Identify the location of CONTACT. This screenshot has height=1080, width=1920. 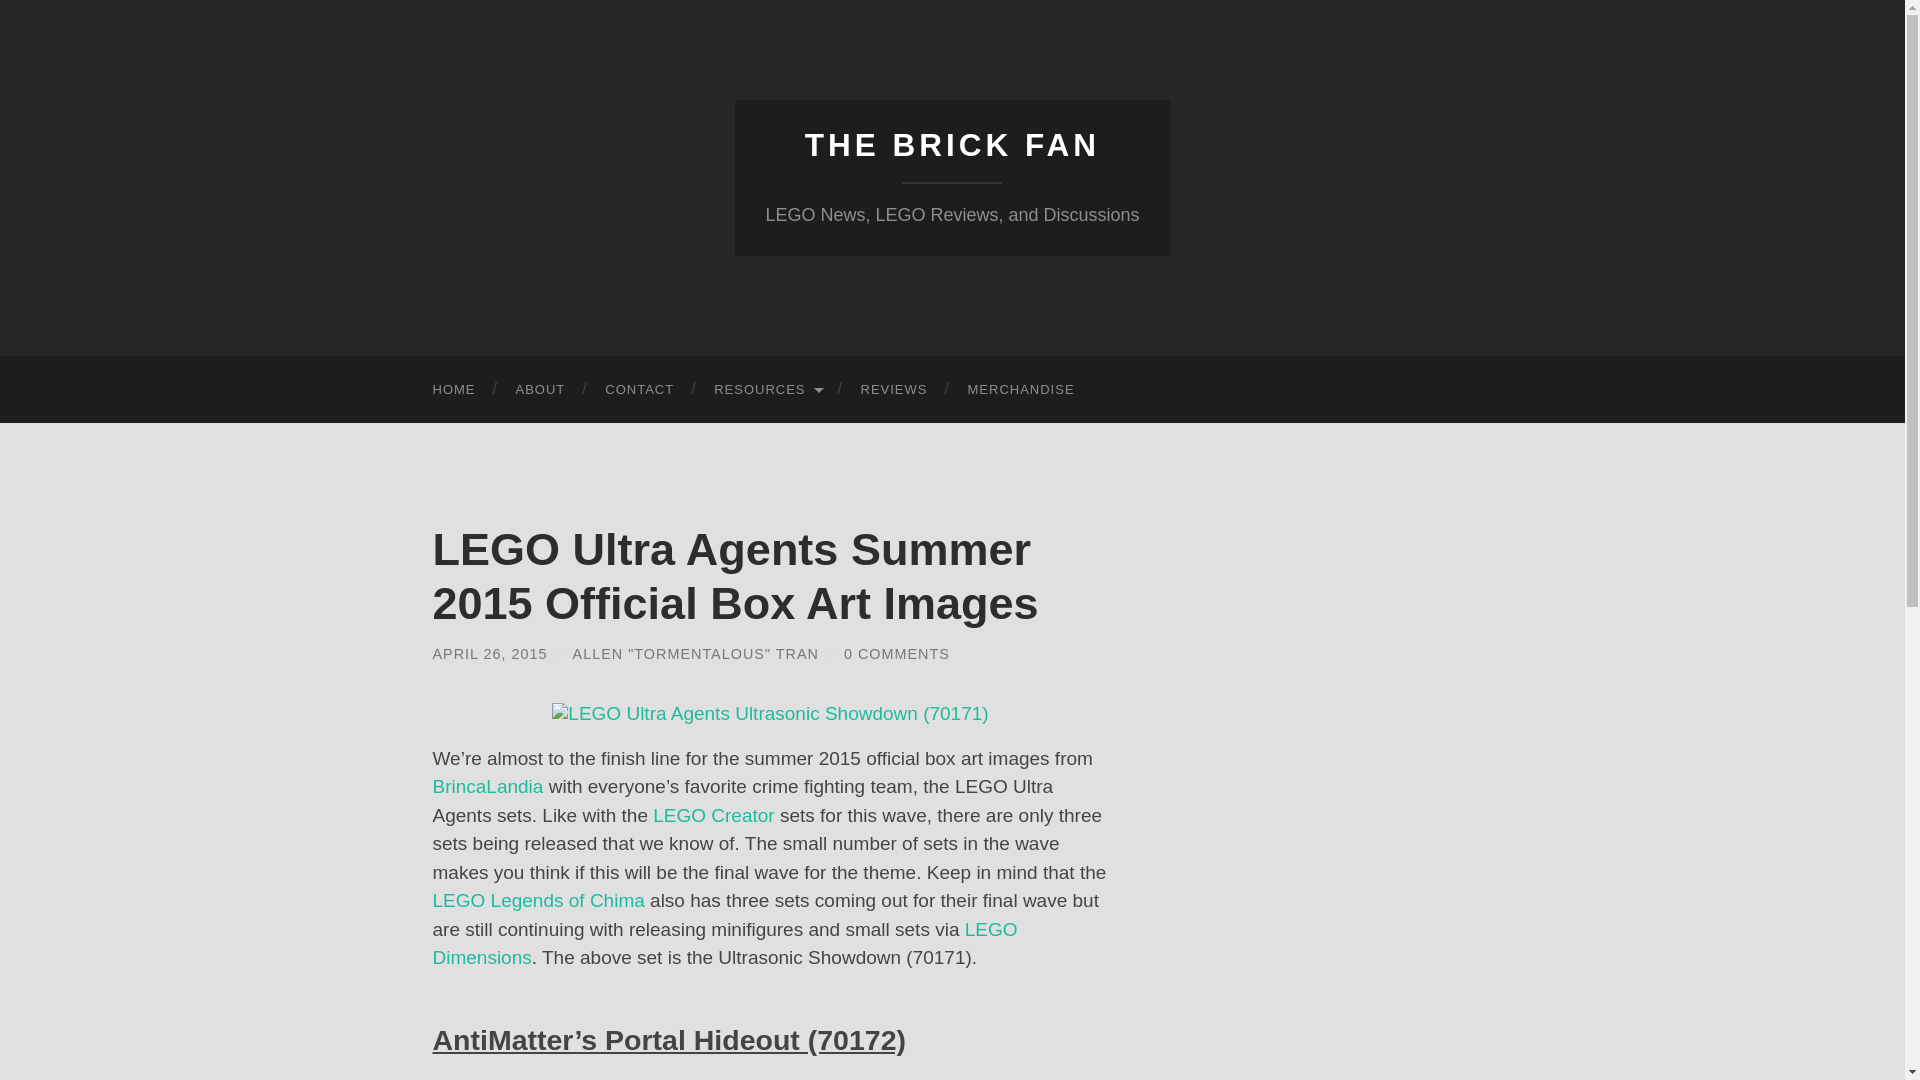
(639, 390).